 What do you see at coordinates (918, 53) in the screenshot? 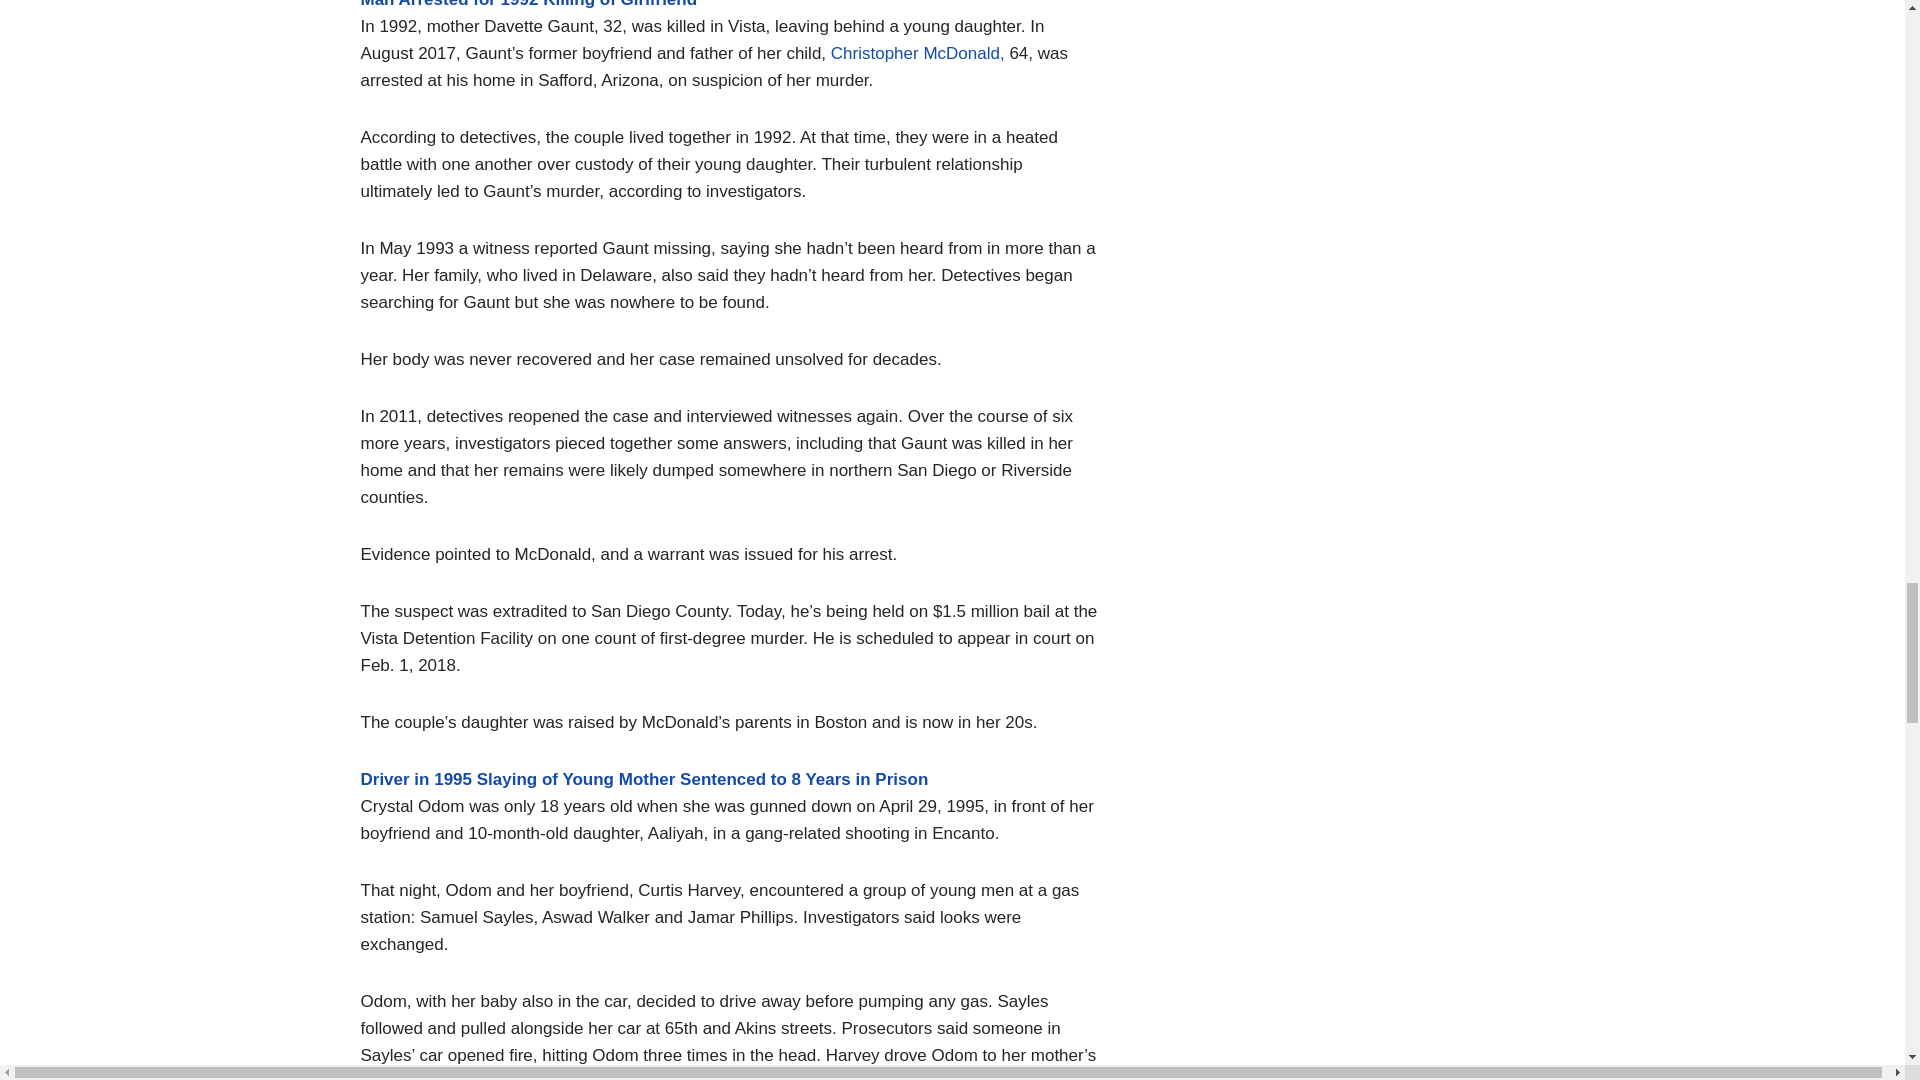
I see `Christopher McDonald,` at bounding box center [918, 53].